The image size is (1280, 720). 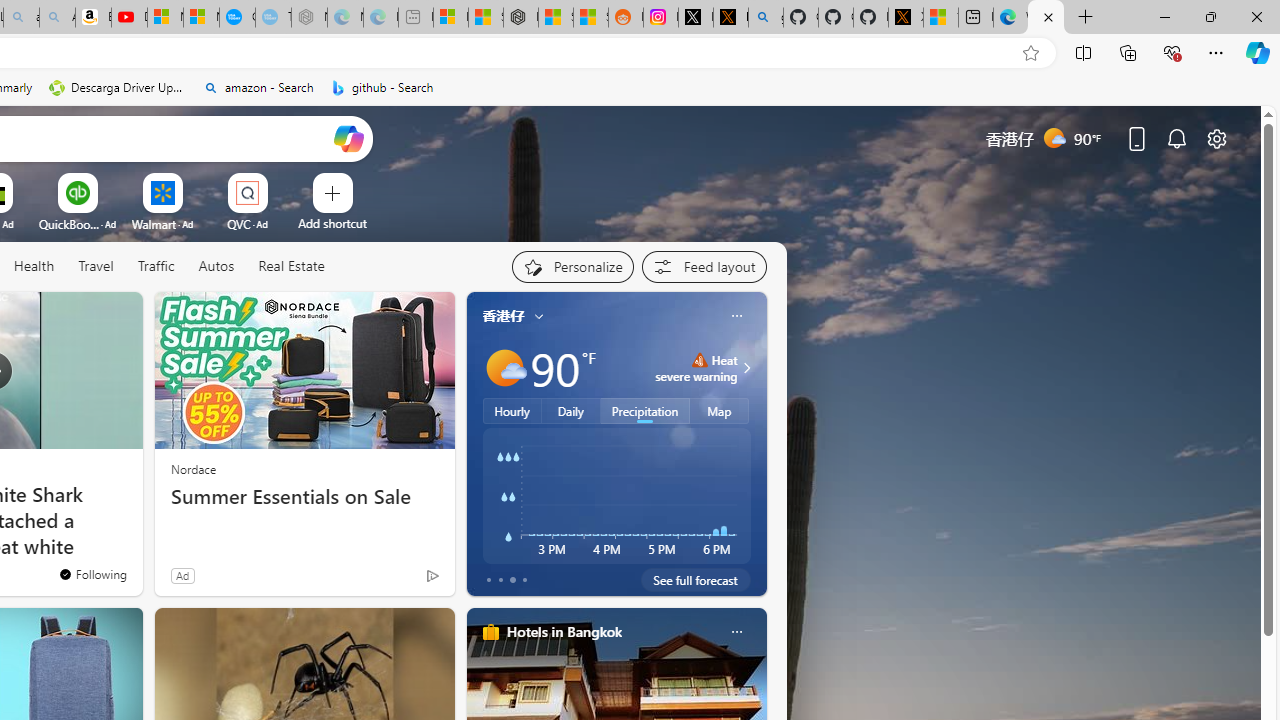 I want to click on Notifications, so click(x=1176, y=138).